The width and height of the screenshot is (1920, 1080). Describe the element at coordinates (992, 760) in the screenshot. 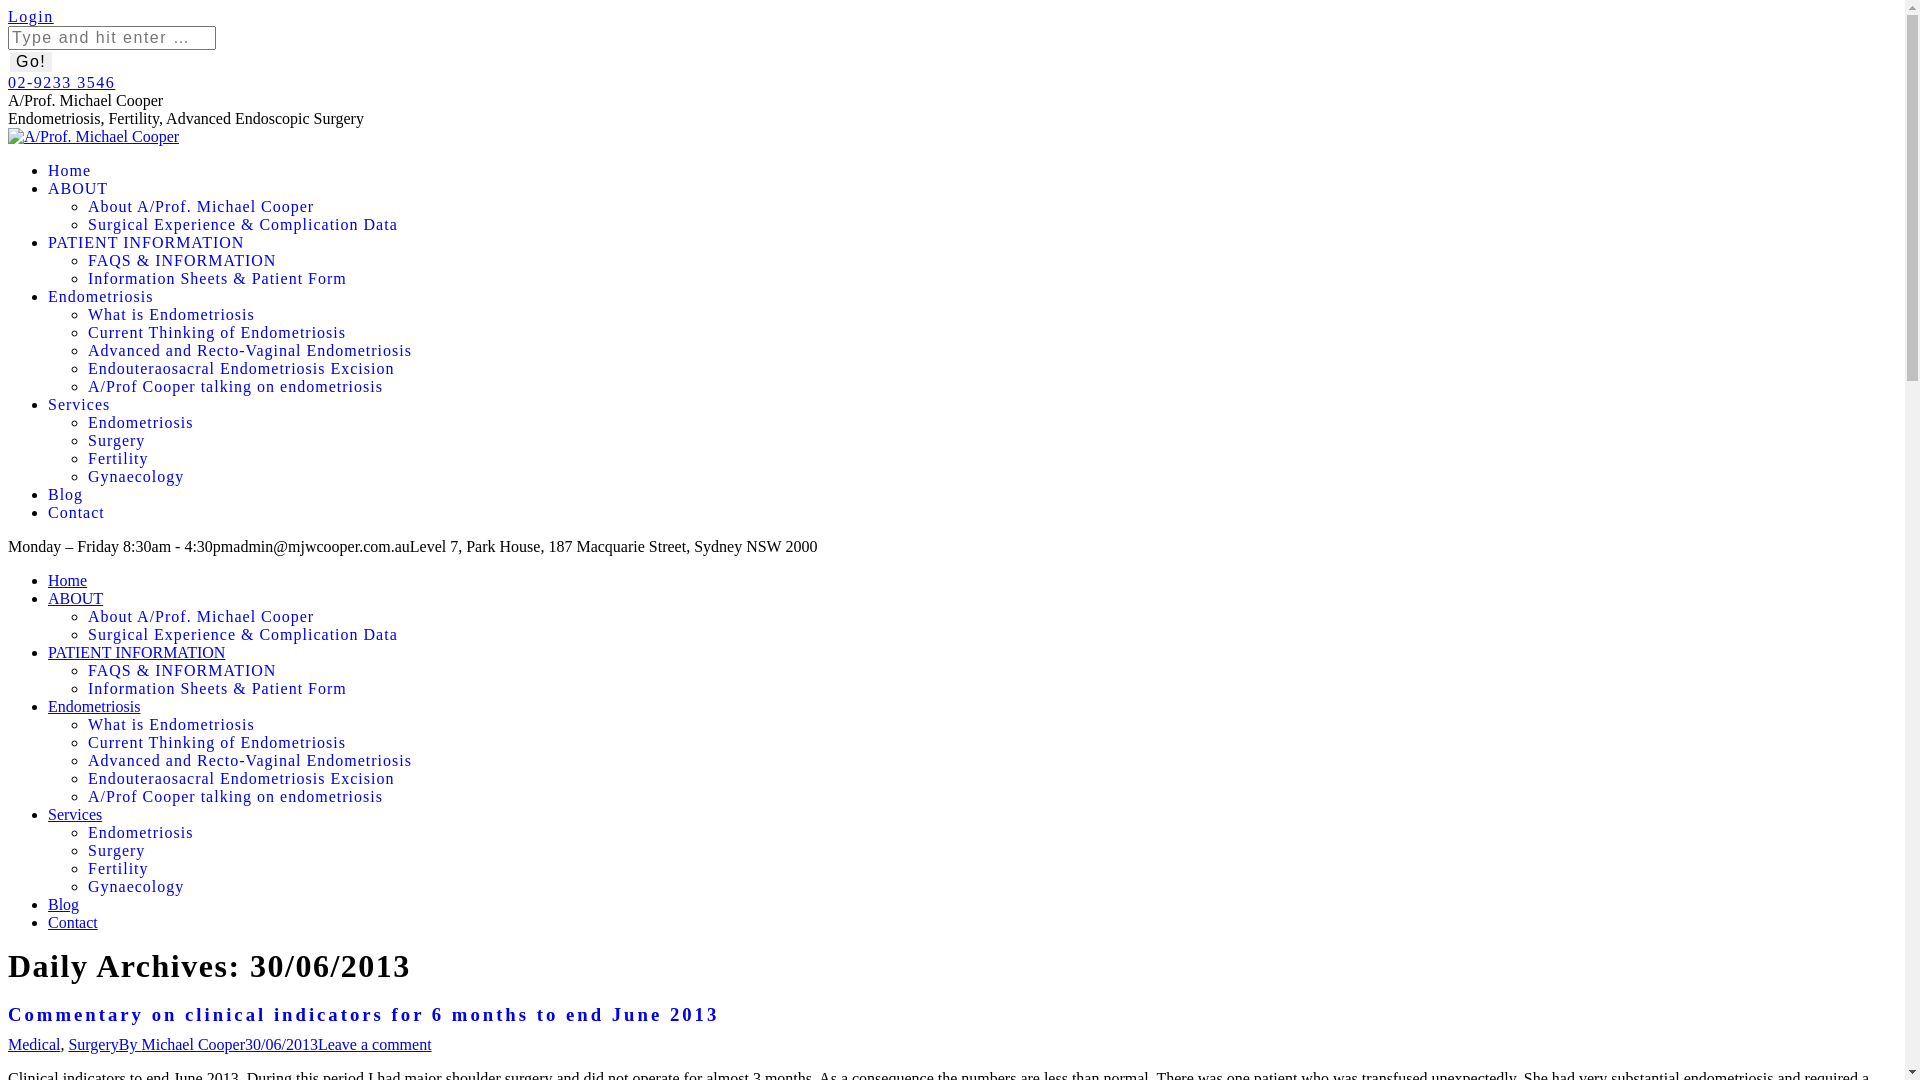

I see `Advanced and Recto-Vaginal Endometriosis` at that location.